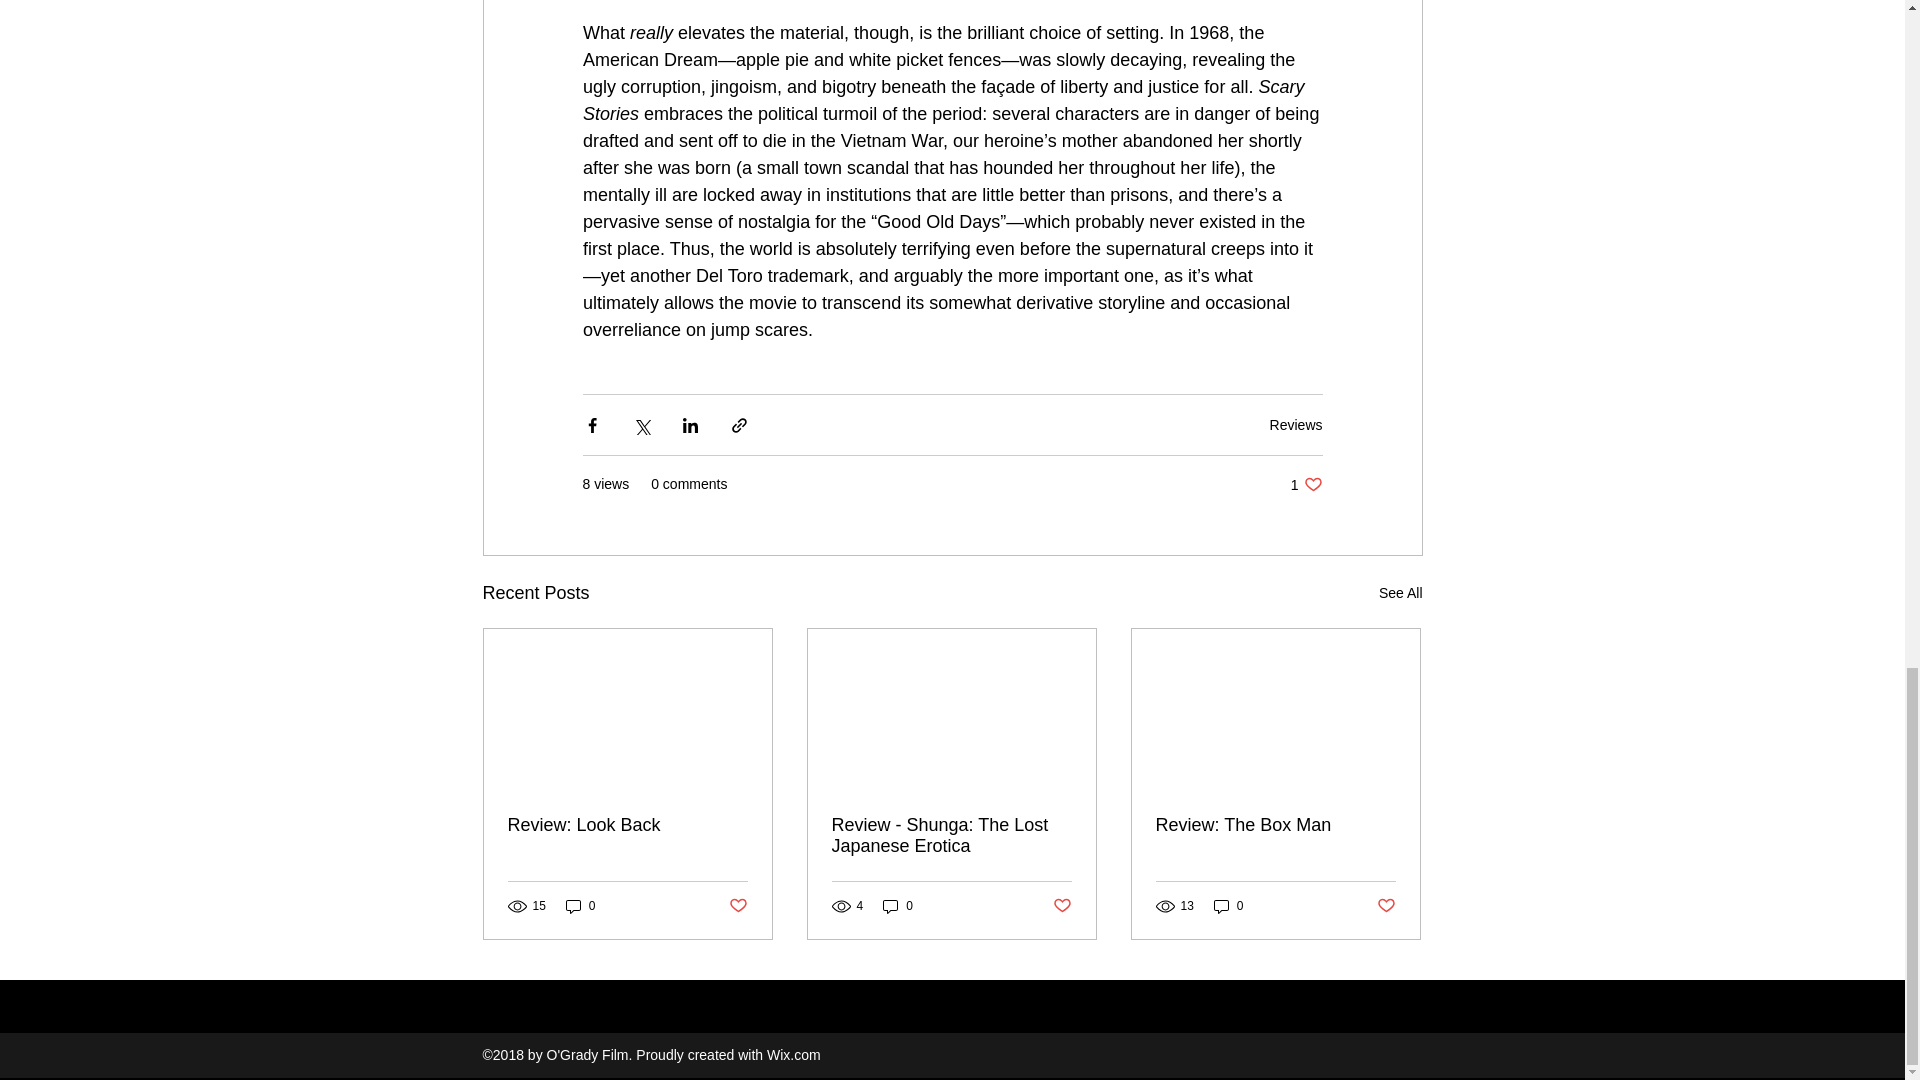 The width and height of the screenshot is (1920, 1080). Describe the element at coordinates (1306, 484) in the screenshot. I see `See All` at that location.